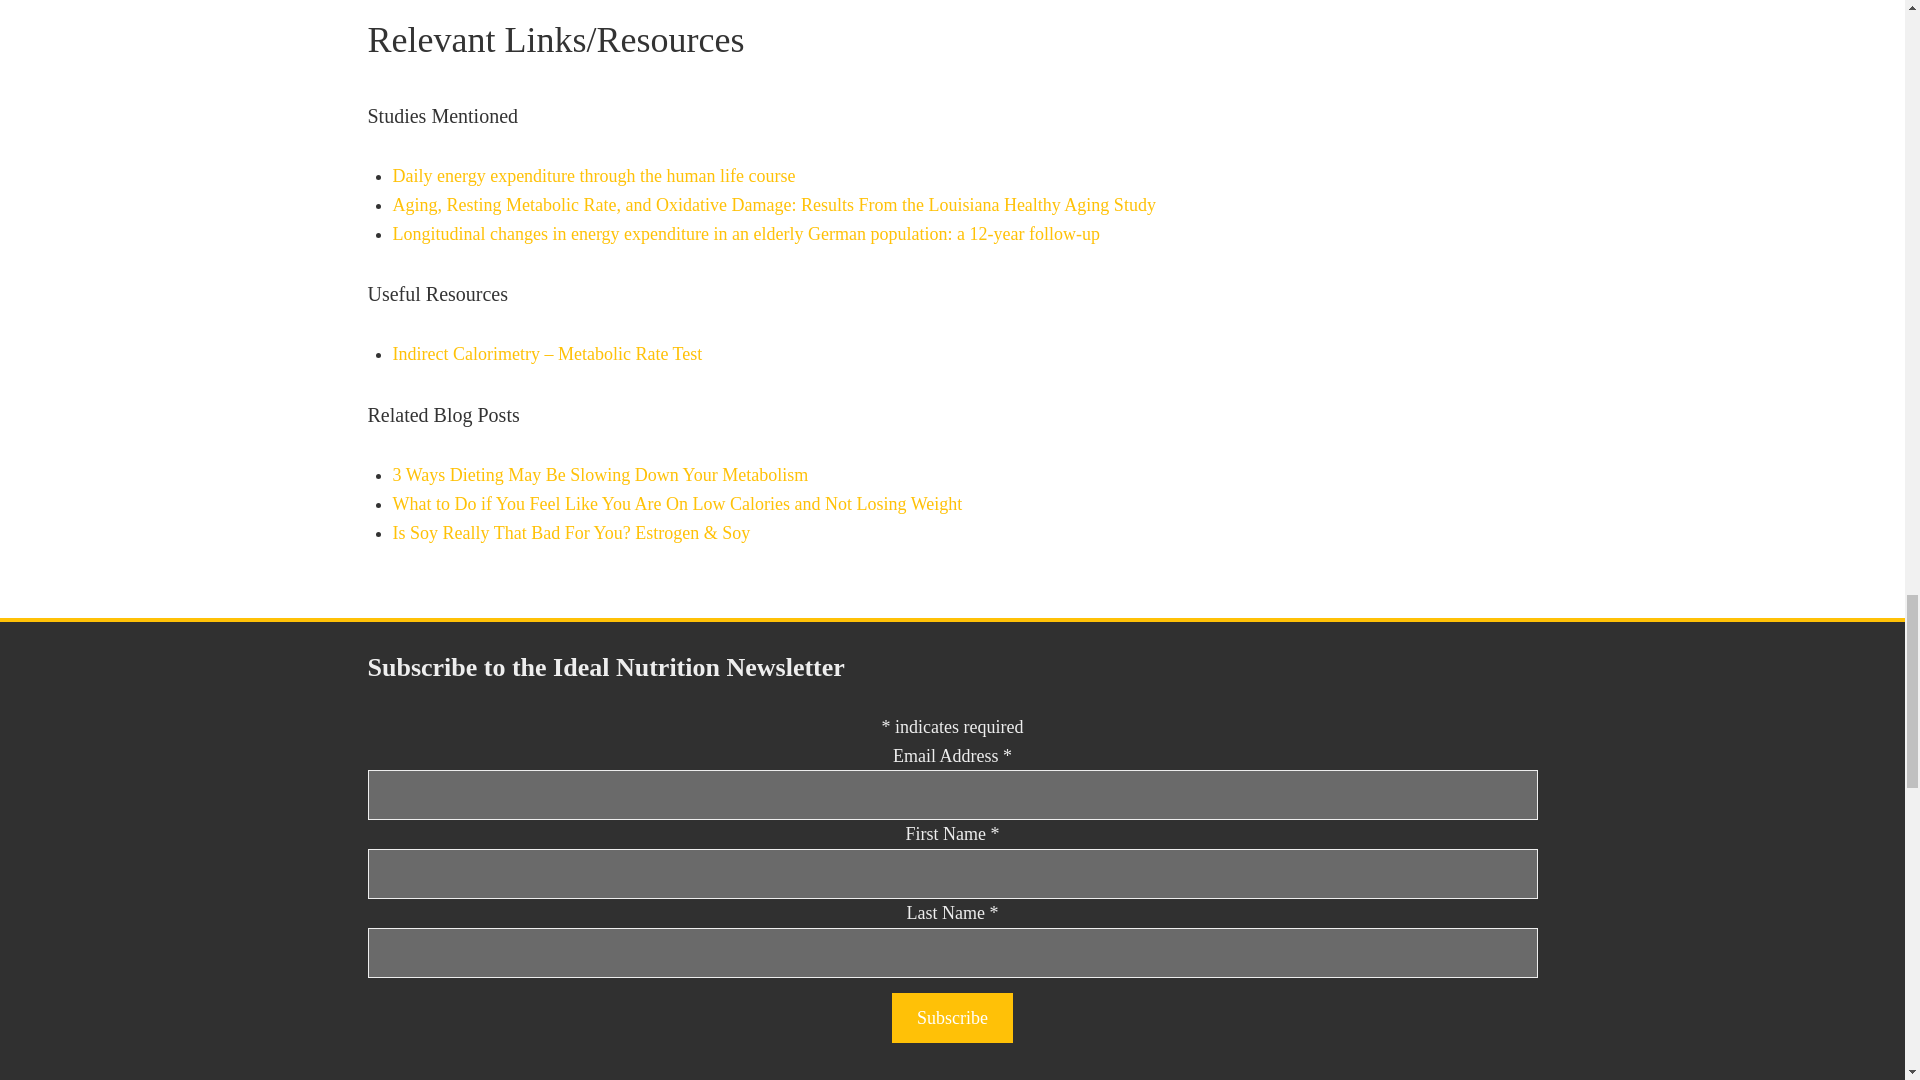 This screenshot has width=1920, height=1080. I want to click on 3 Ways Dieting May Be Slowing Down Your Metabolism, so click(600, 474).